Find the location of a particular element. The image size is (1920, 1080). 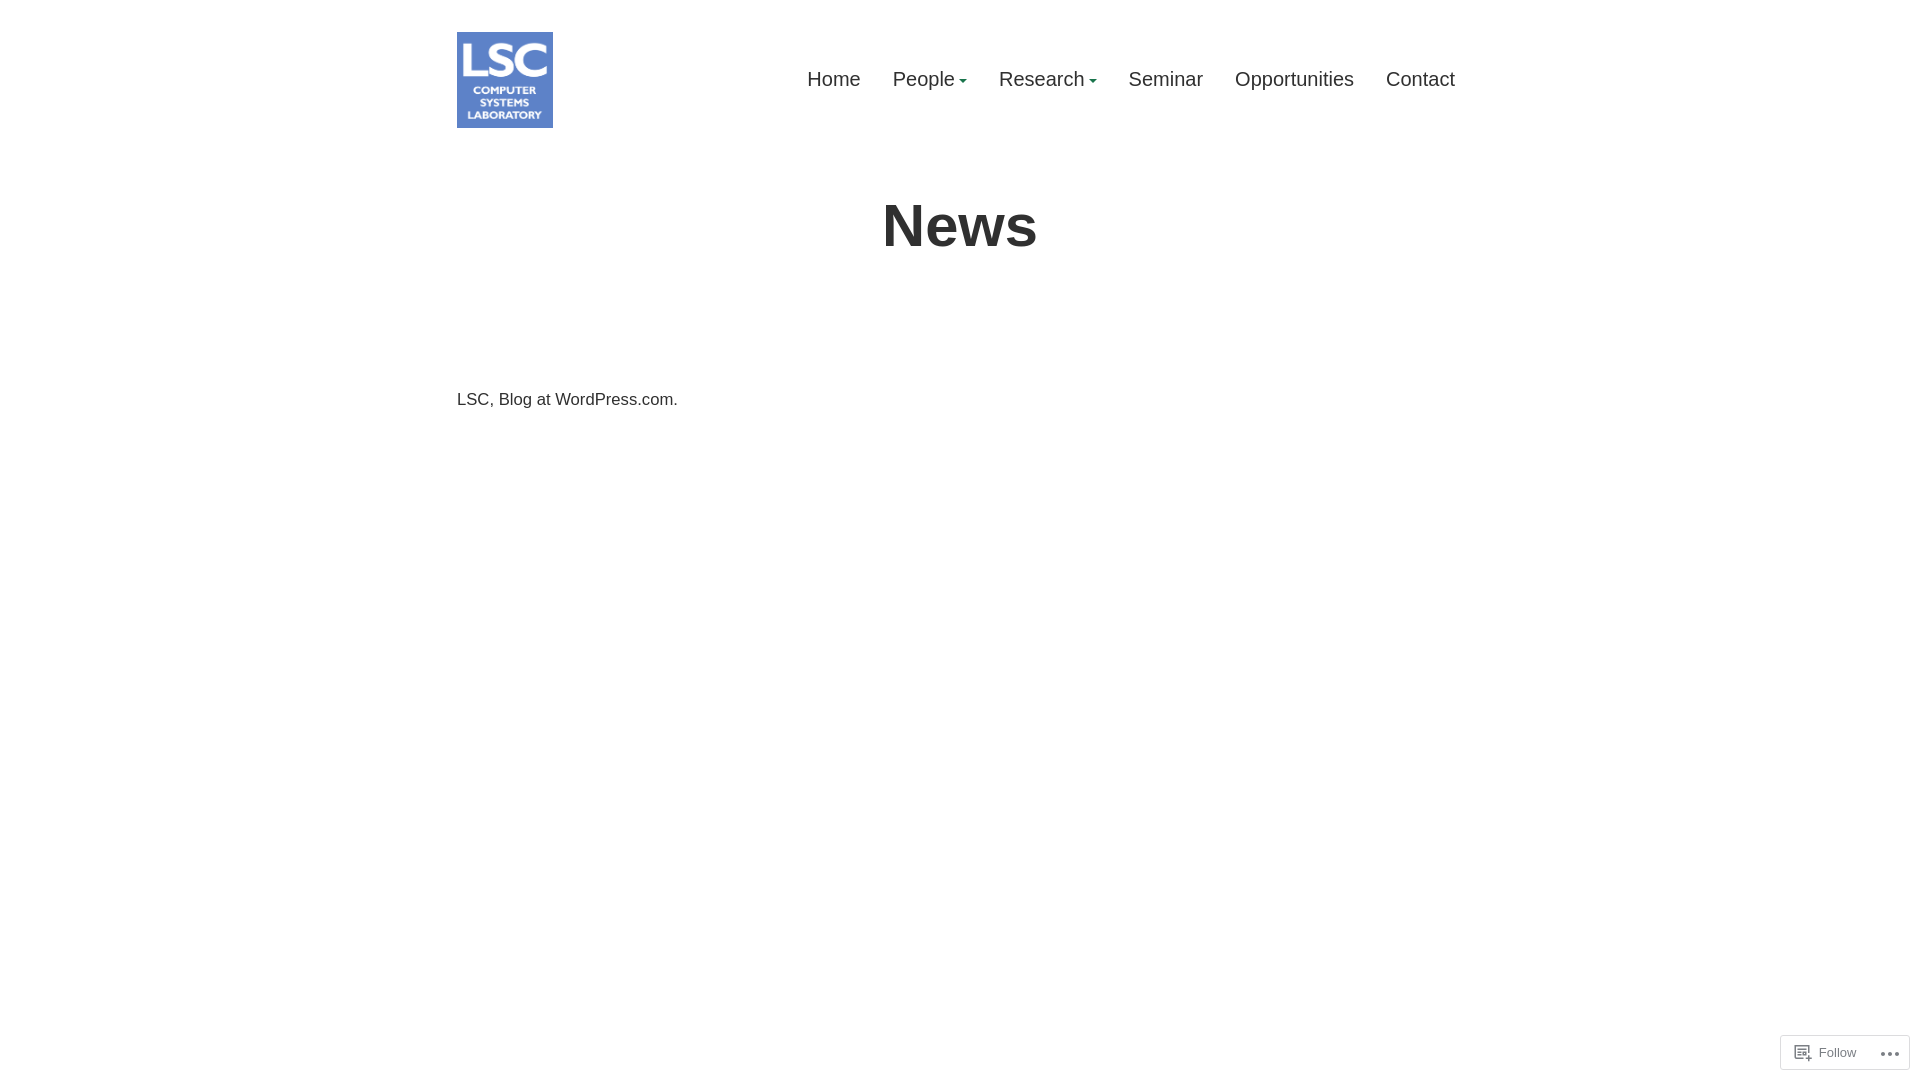

LSC is located at coordinates (486, 150).